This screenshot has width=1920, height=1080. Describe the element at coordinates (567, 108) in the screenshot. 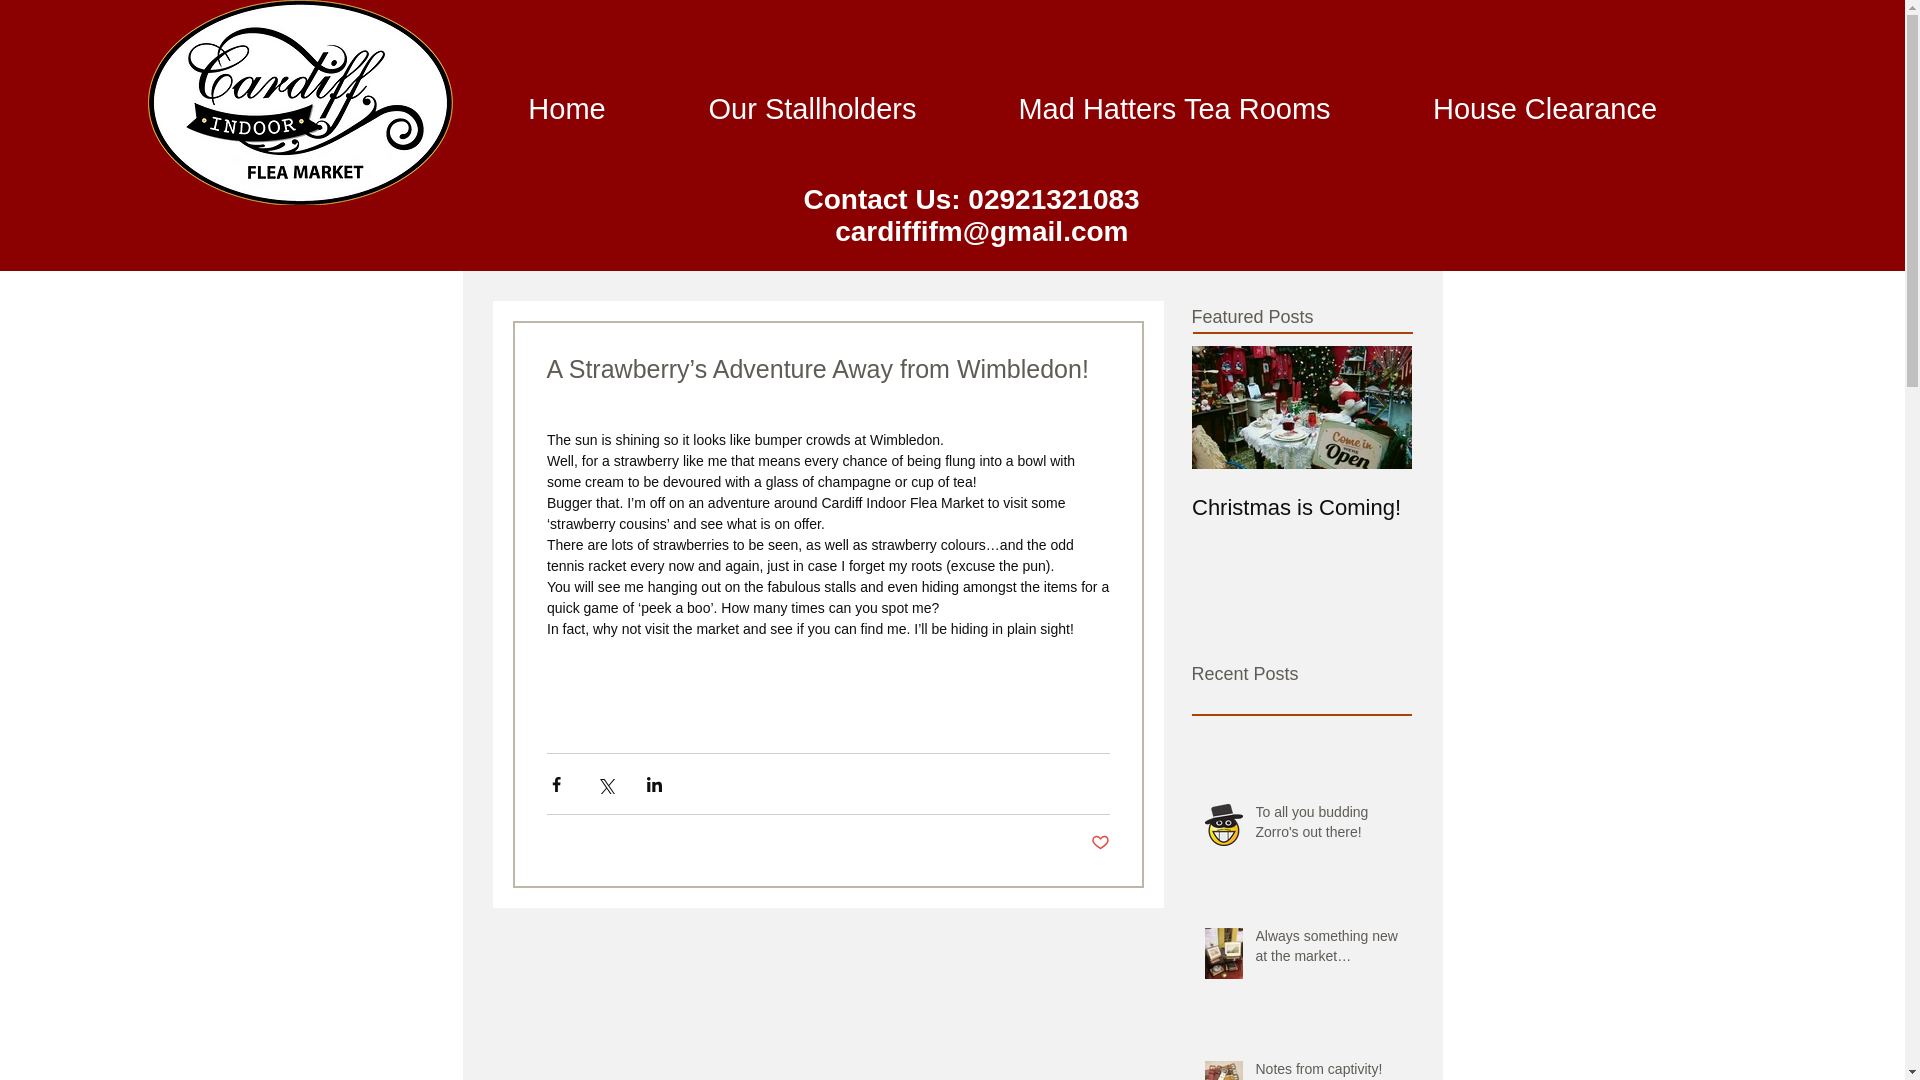

I see `Home` at that location.